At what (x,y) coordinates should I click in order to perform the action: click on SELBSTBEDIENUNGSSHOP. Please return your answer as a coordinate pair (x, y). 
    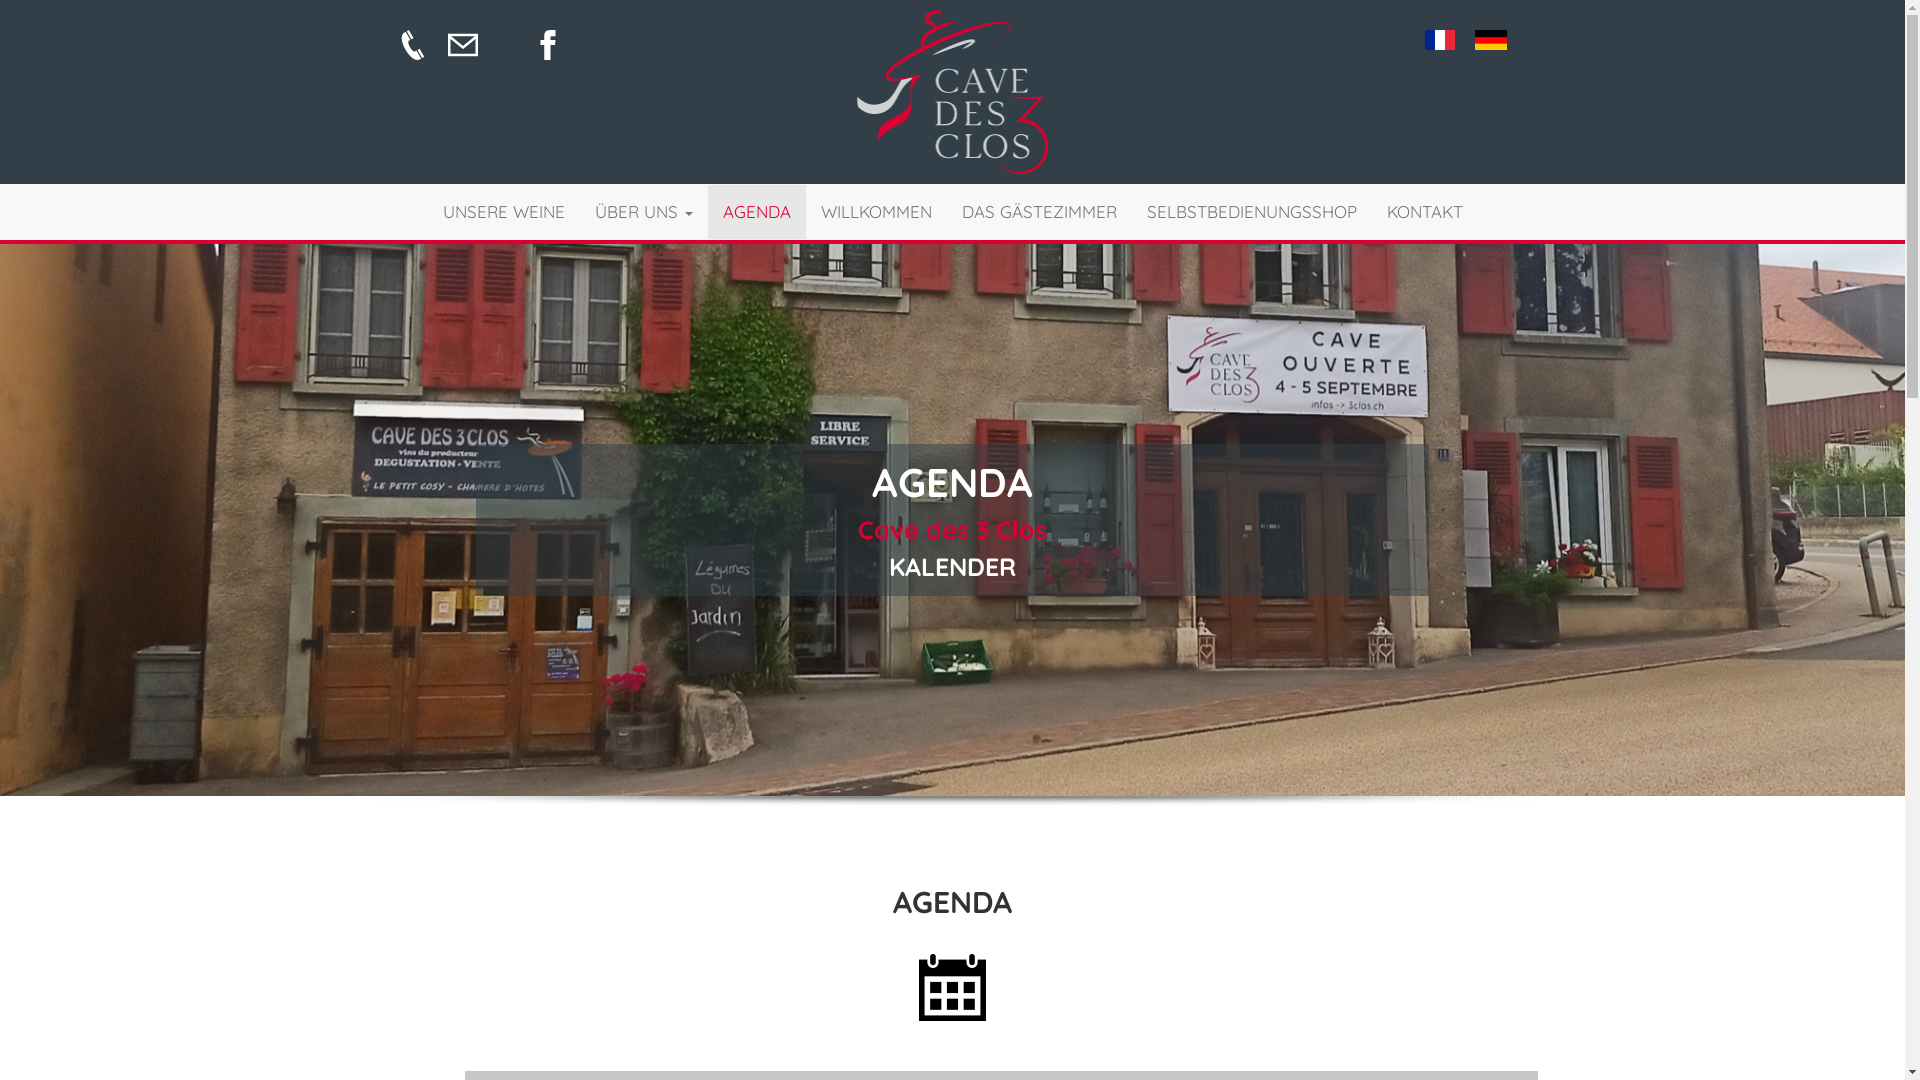
    Looking at the image, I should click on (1252, 212).